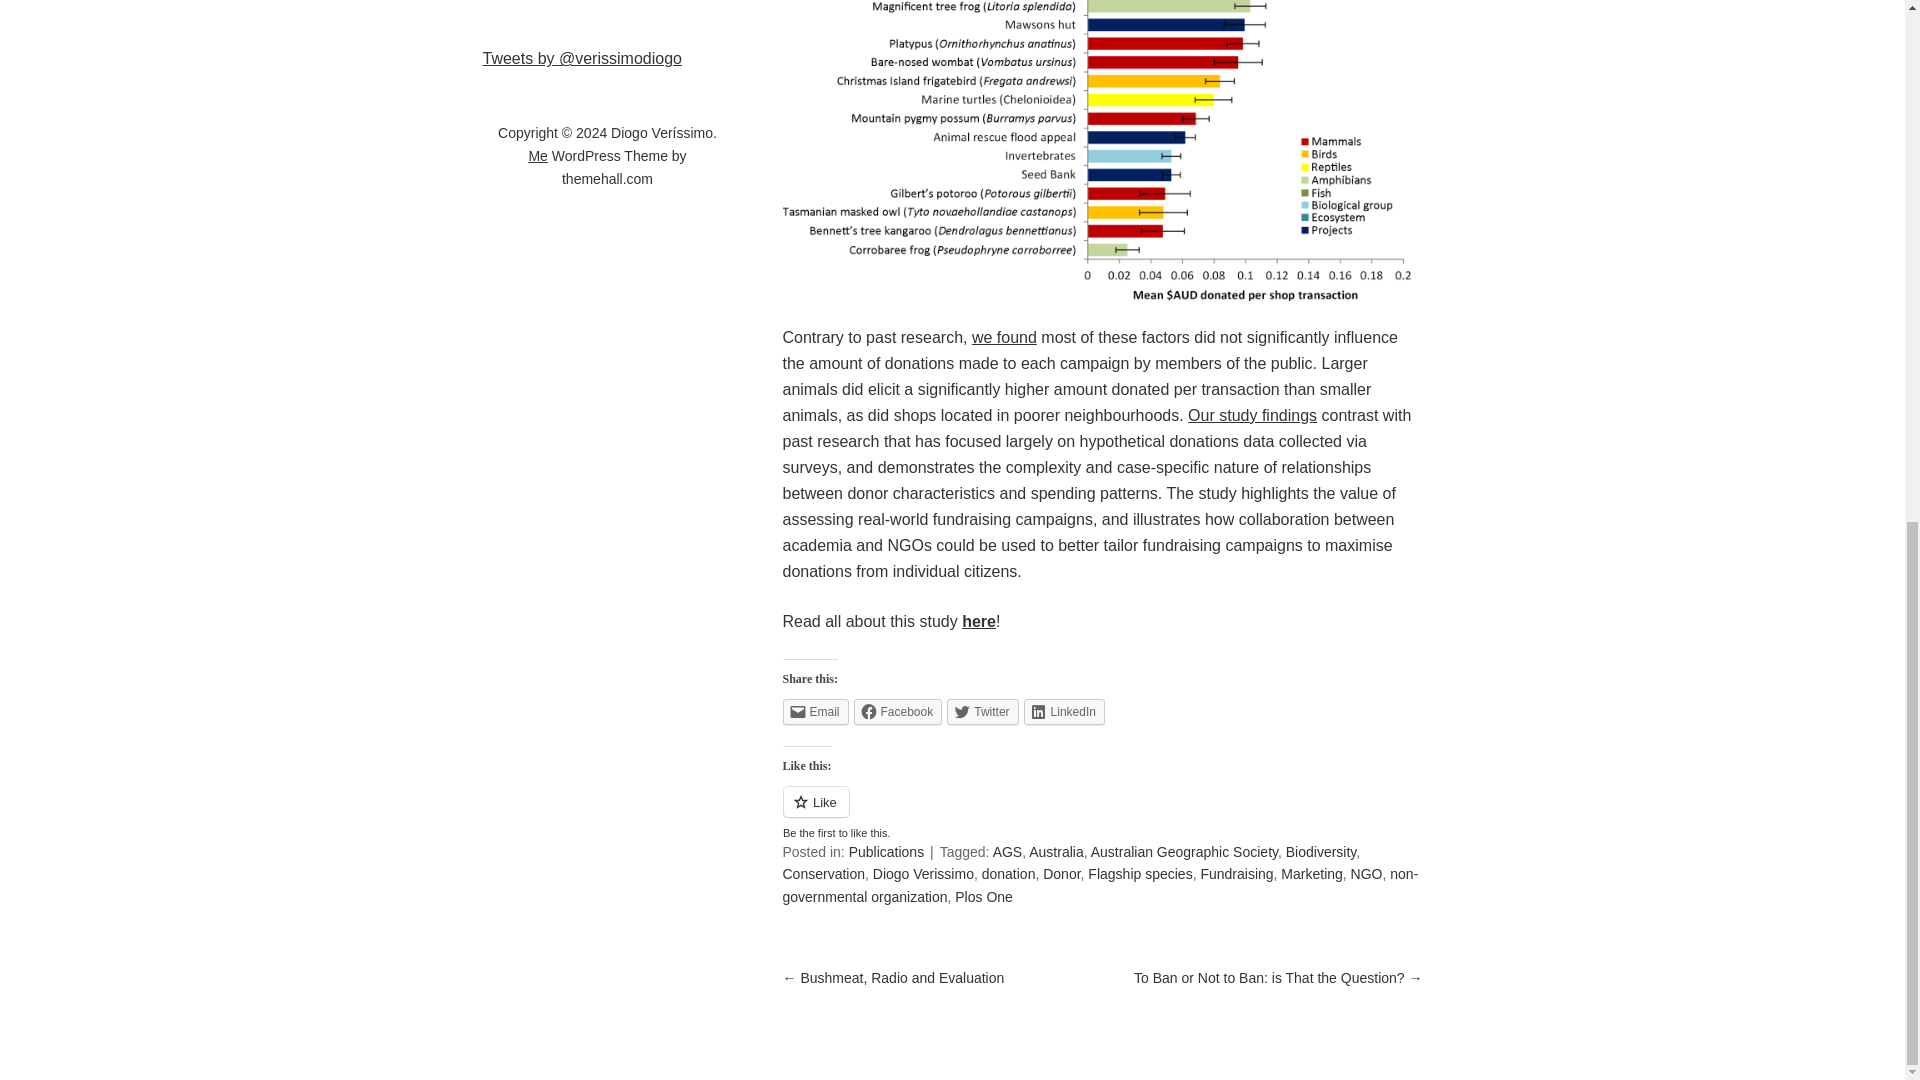 The image size is (1920, 1080). What do you see at coordinates (1236, 874) in the screenshot?
I see `Fundraising` at bounding box center [1236, 874].